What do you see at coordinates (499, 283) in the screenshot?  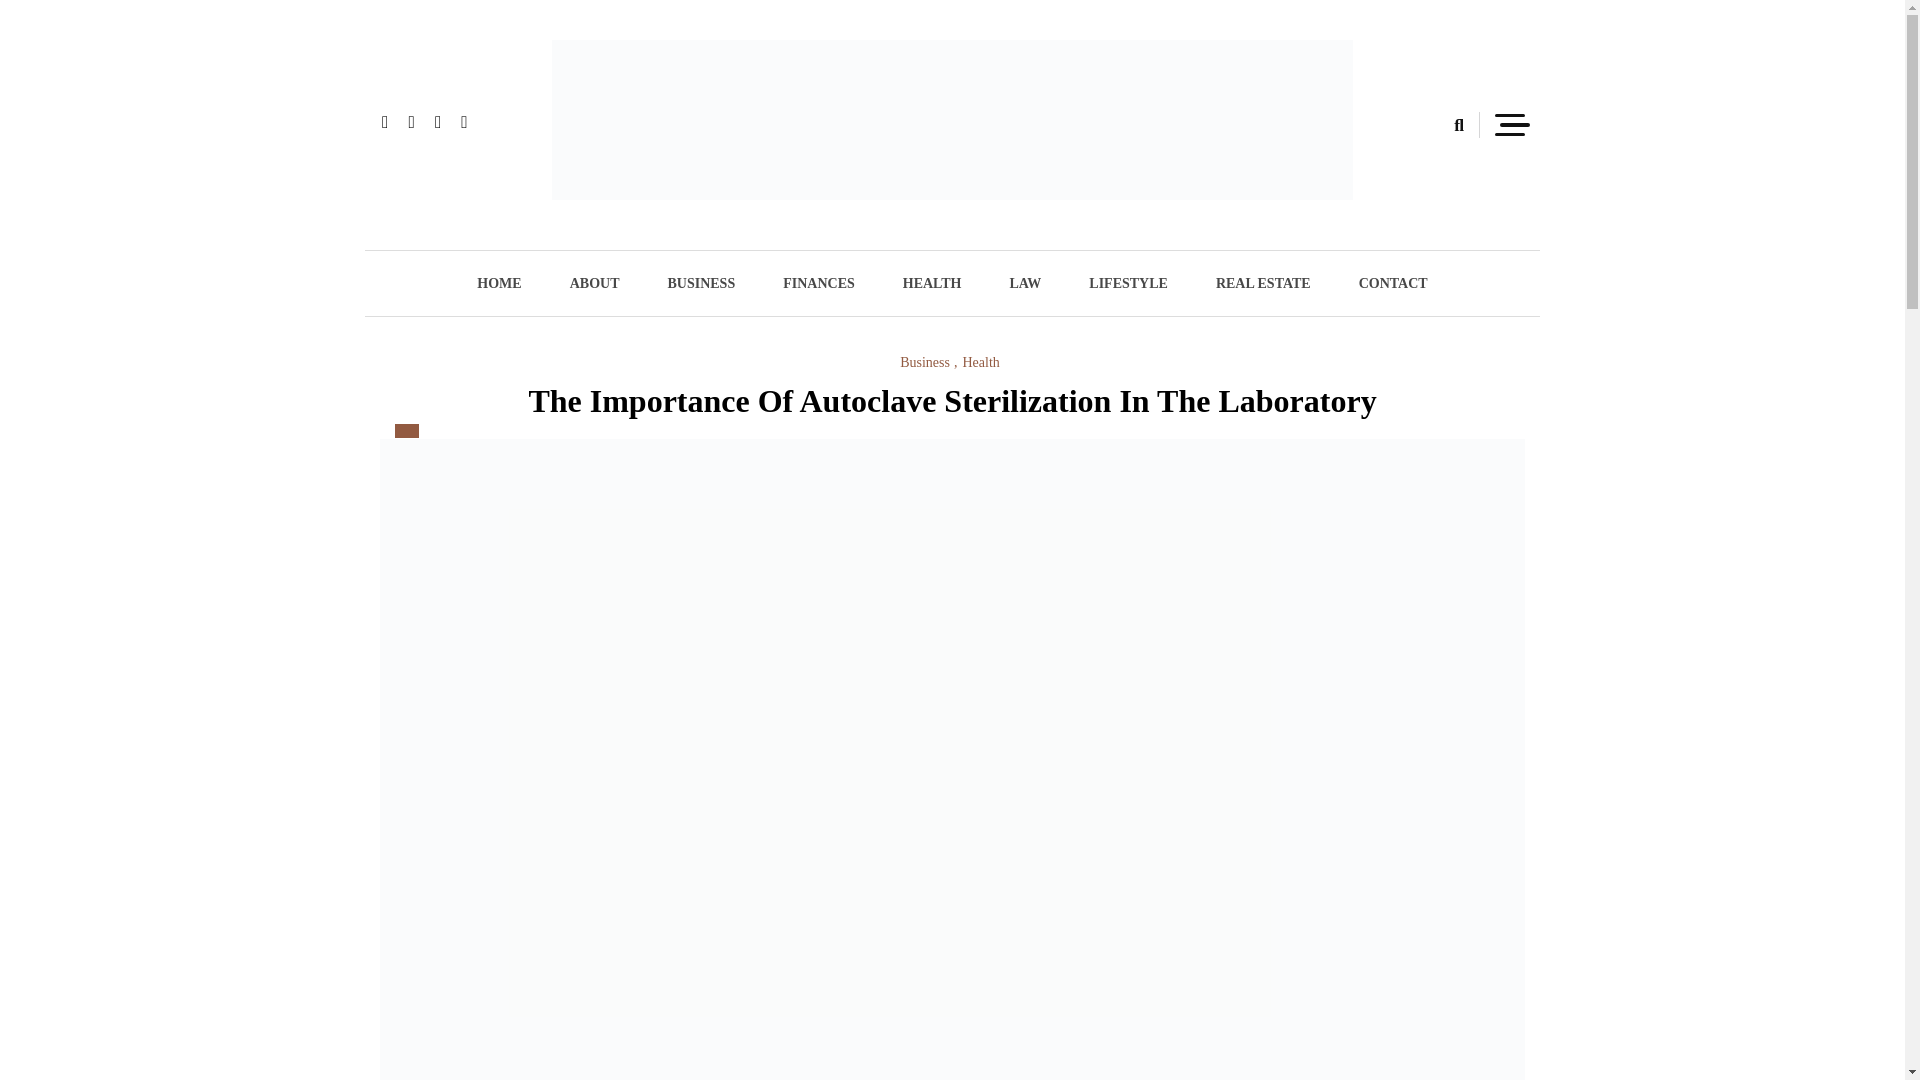 I see `HOME` at bounding box center [499, 283].